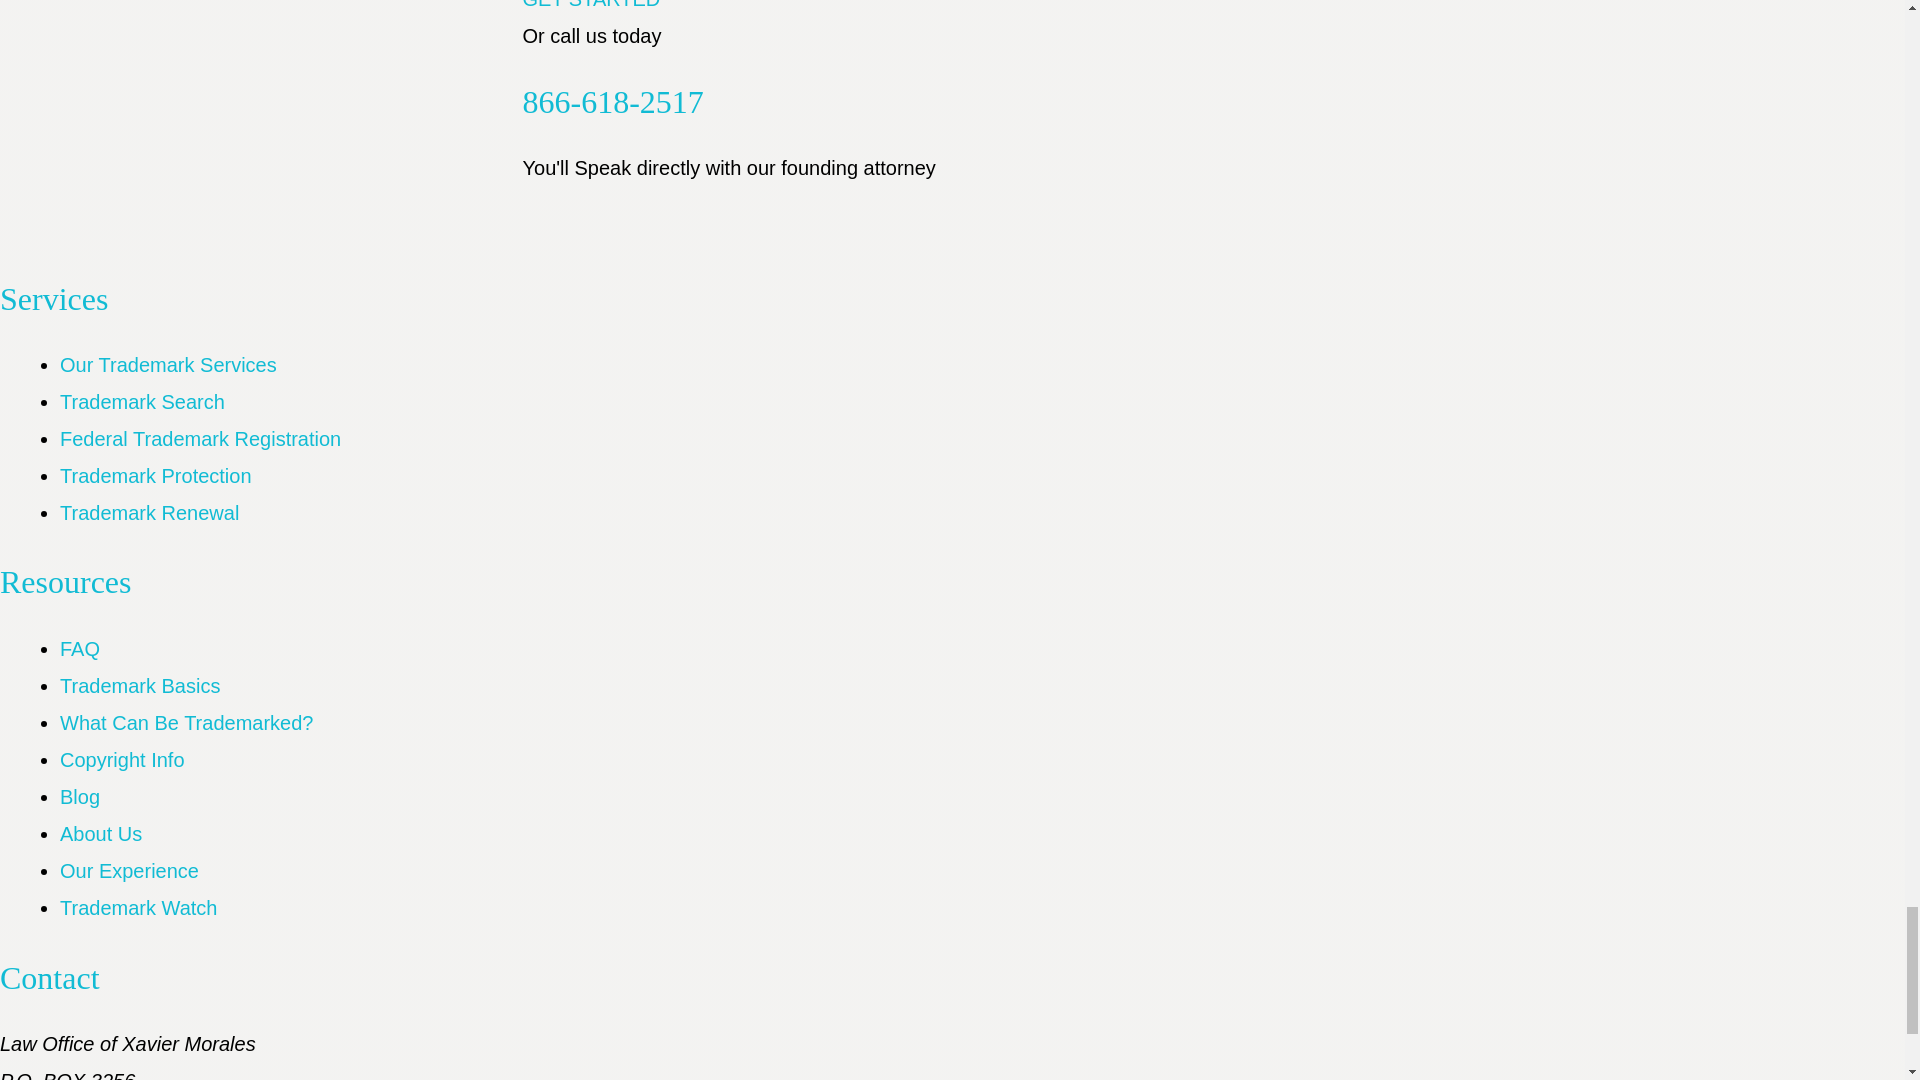 This screenshot has width=1920, height=1080. I want to click on Our Experience, so click(129, 870).